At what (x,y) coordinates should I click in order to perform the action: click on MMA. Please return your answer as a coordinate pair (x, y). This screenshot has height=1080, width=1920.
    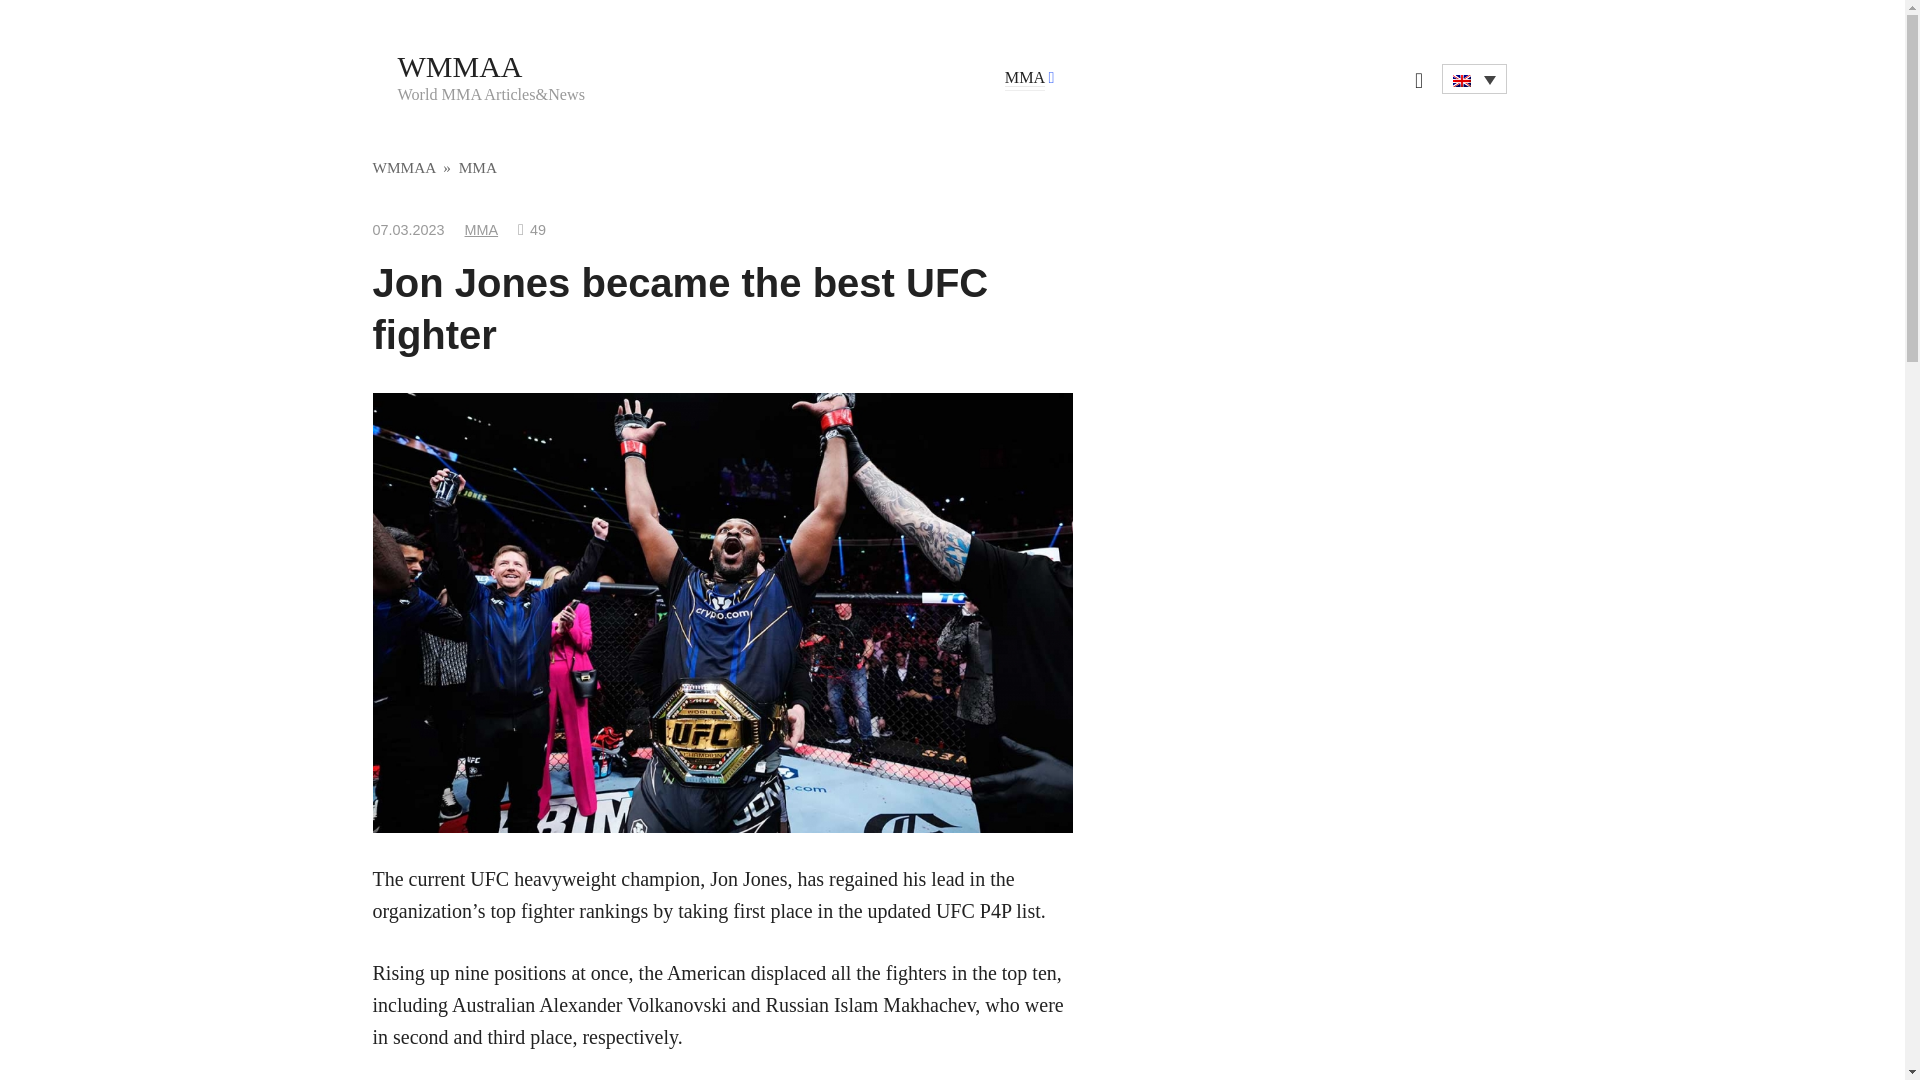
    Looking at the image, I should click on (1024, 78).